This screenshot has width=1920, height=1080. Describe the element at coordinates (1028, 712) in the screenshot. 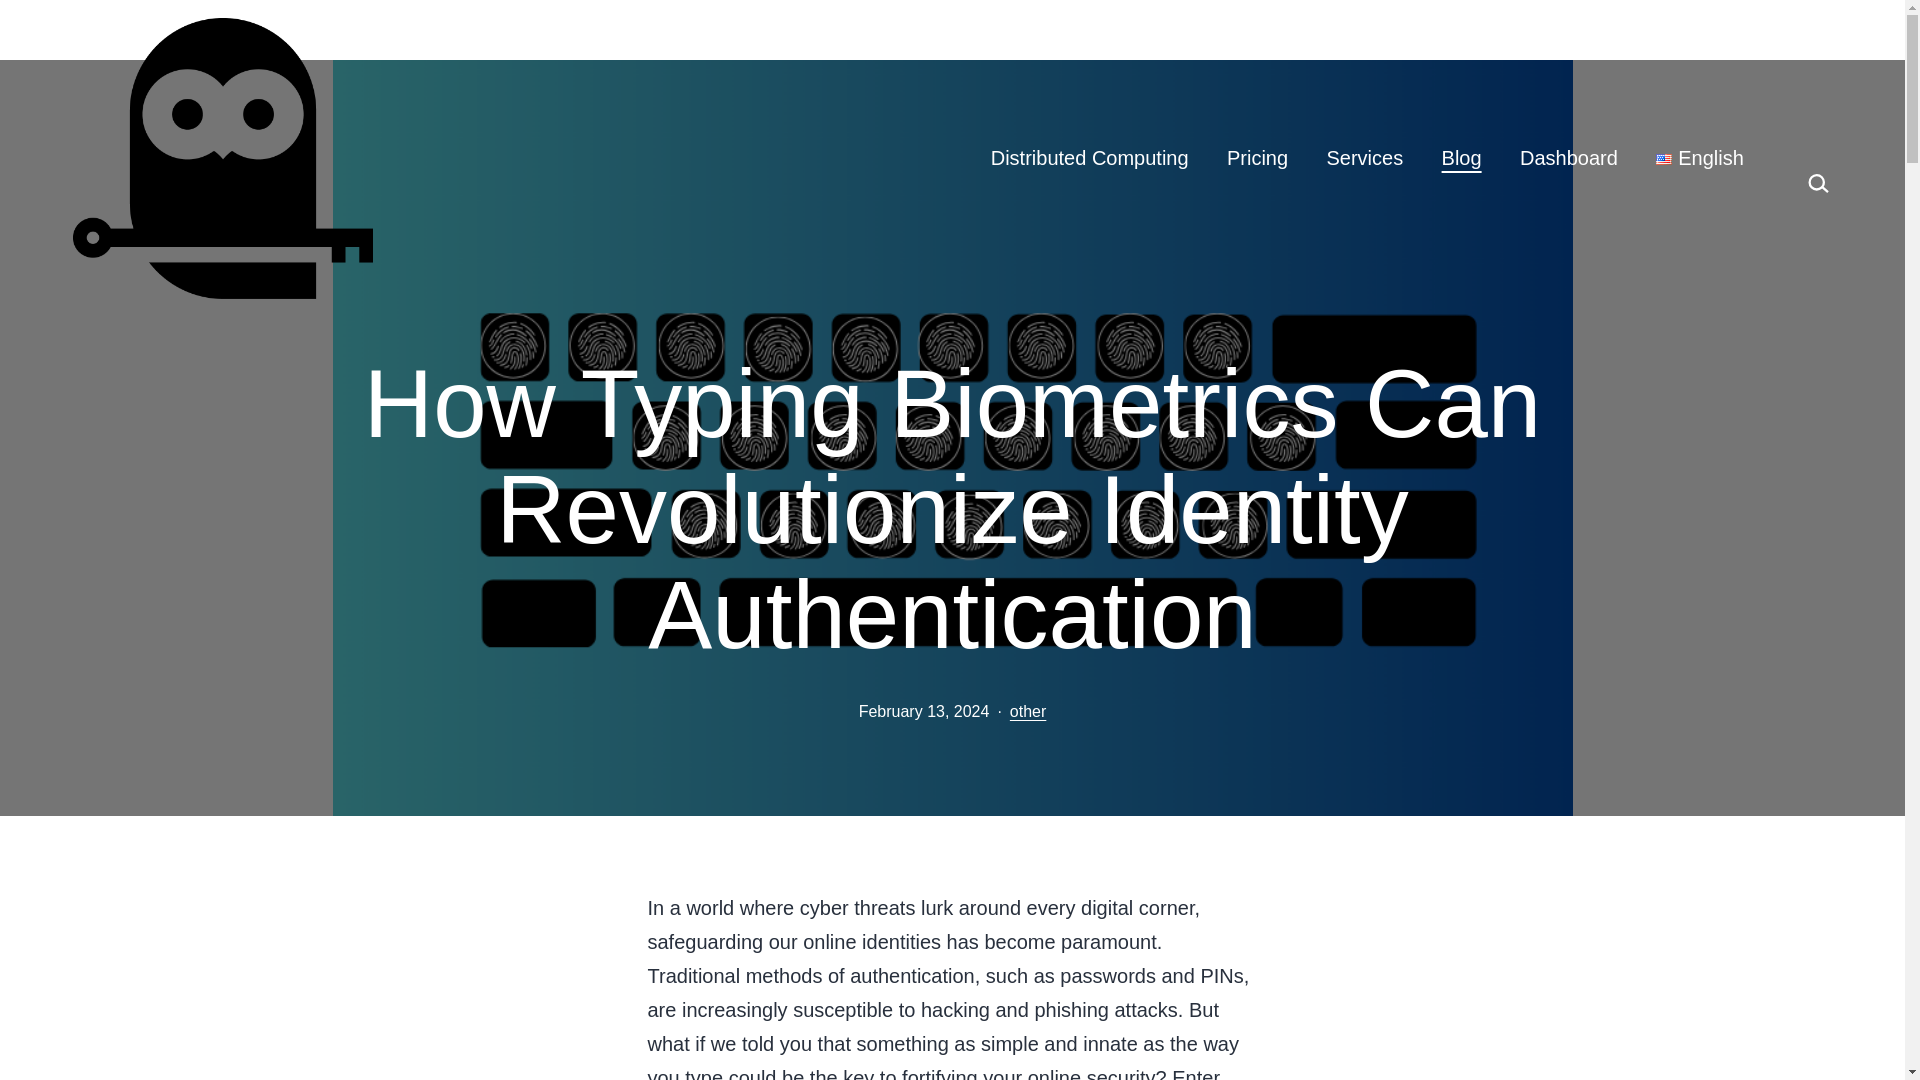

I see `other` at that location.